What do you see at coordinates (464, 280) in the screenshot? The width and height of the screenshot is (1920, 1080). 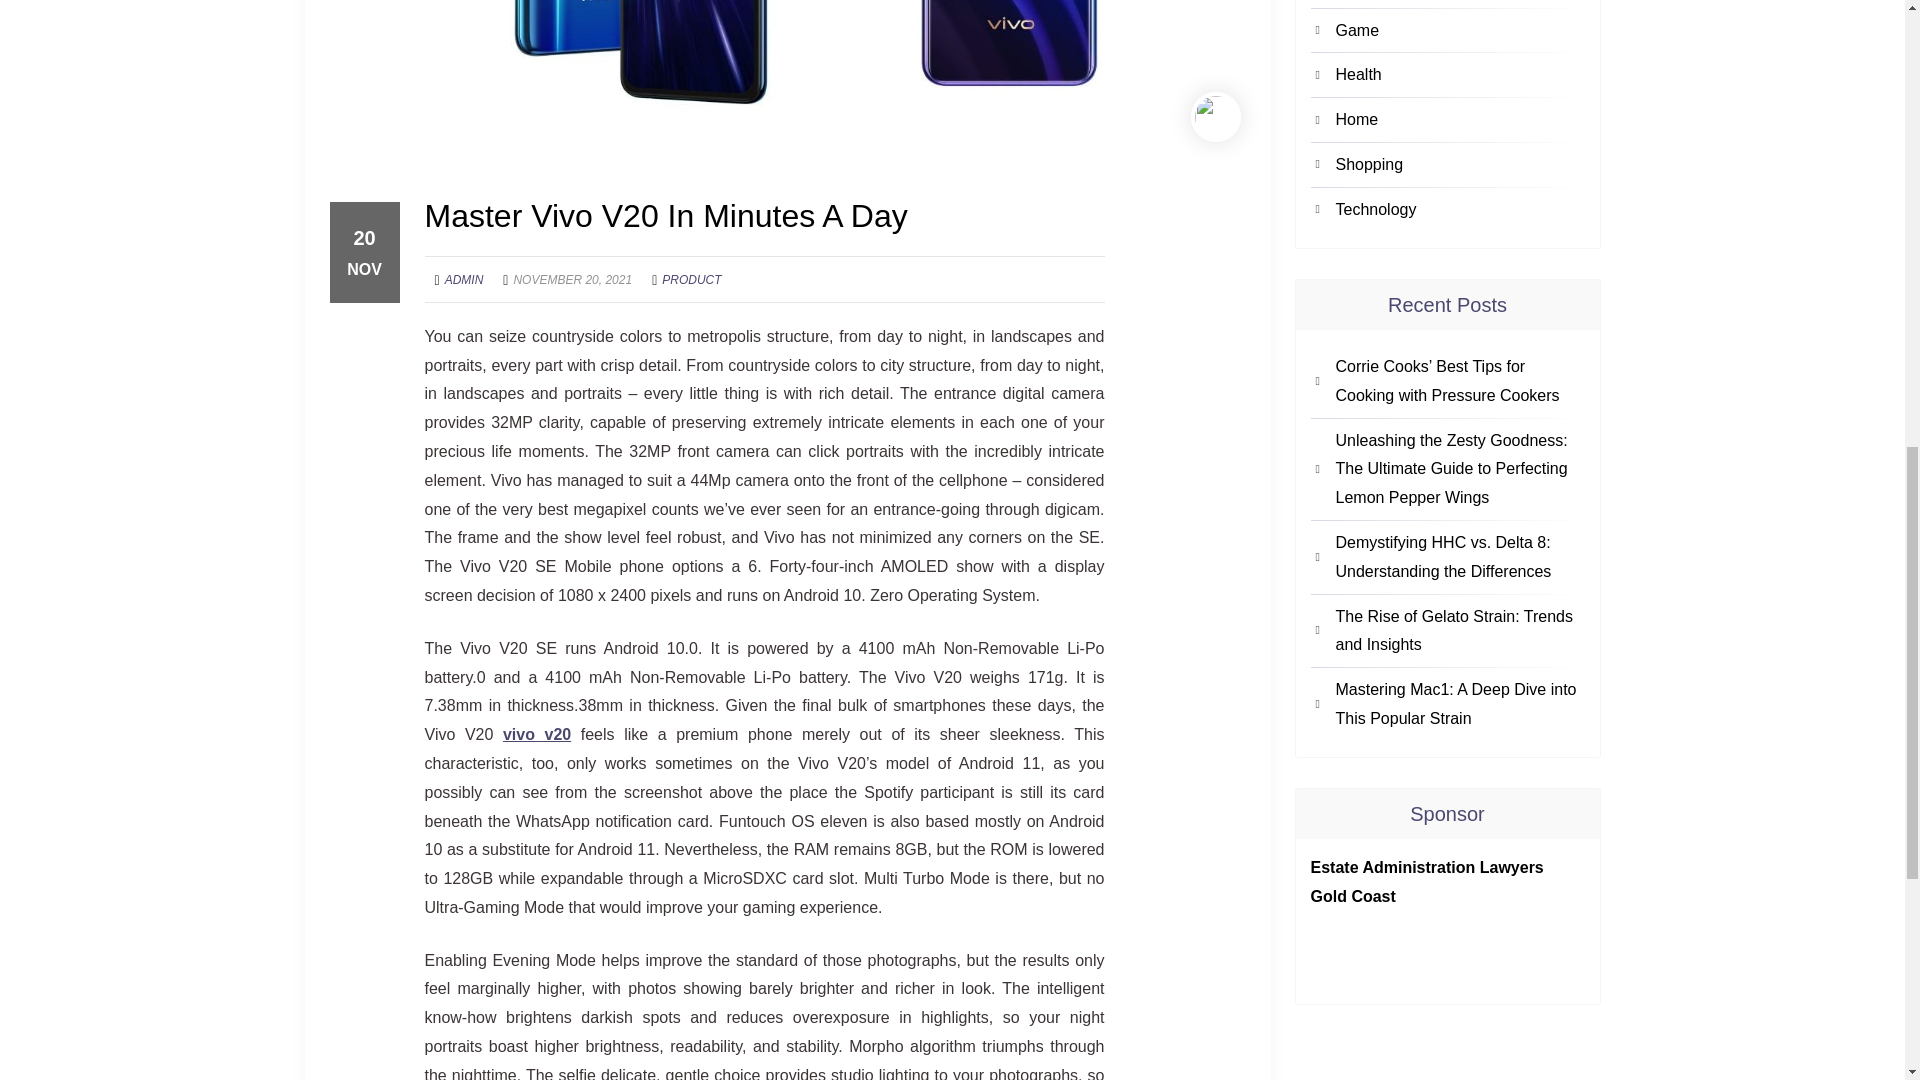 I see `ADMIN` at bounding box center [464, 280].